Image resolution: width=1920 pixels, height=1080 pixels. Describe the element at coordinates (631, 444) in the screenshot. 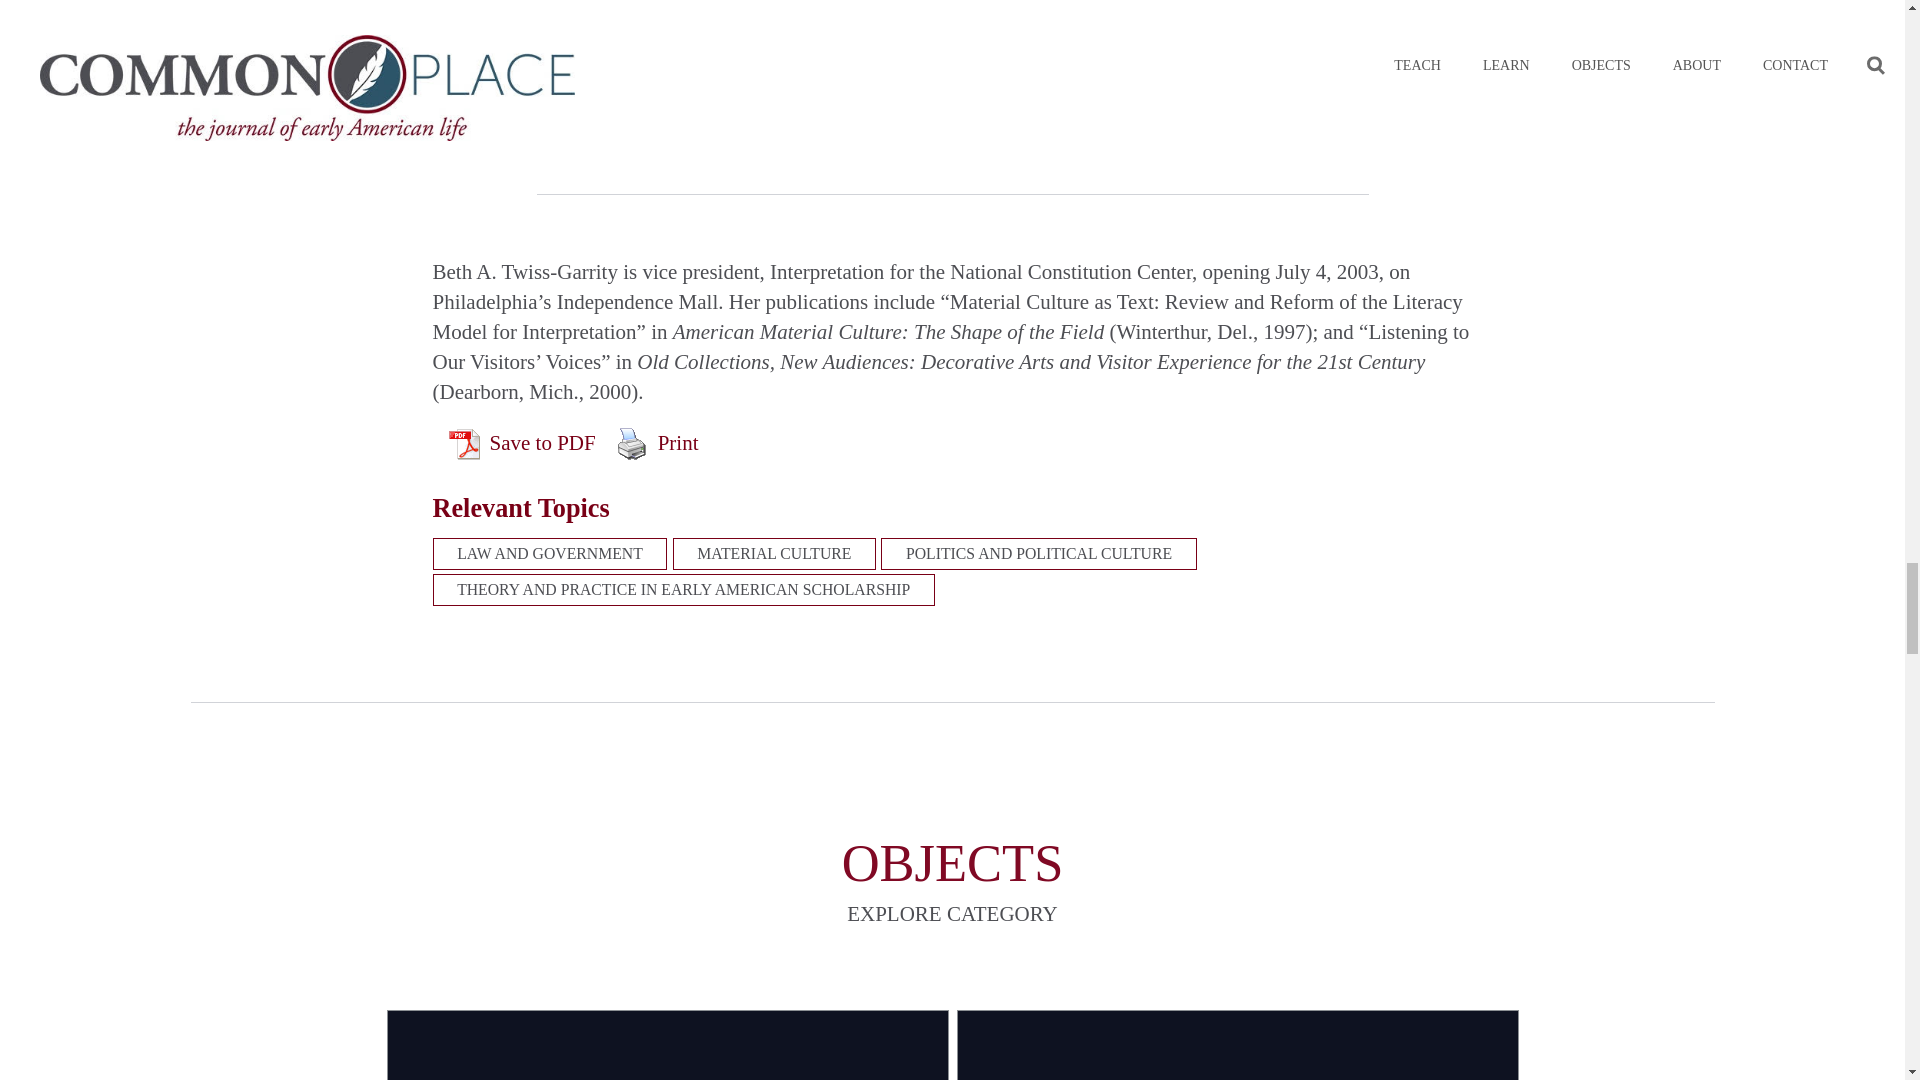

I see `Print Content` at that location.